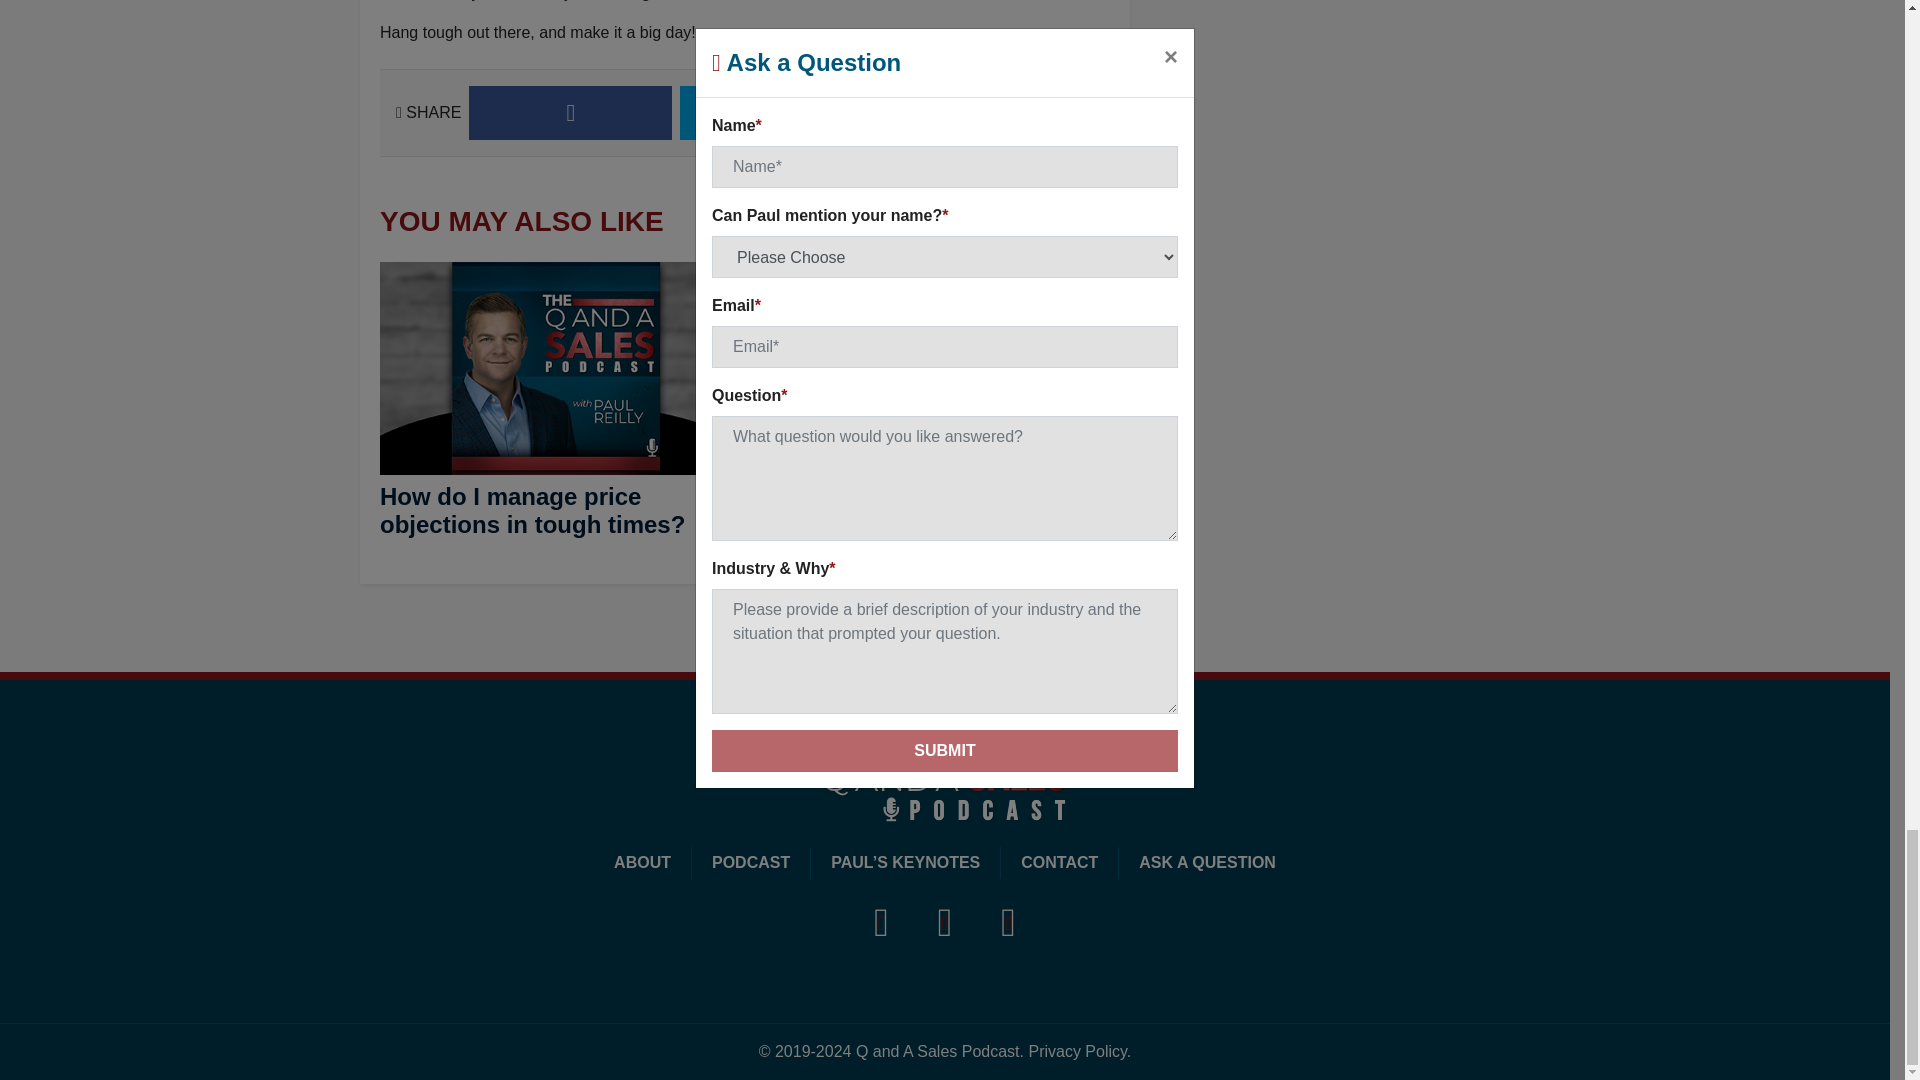  I want to click on PODCAST, so click(750, 862).